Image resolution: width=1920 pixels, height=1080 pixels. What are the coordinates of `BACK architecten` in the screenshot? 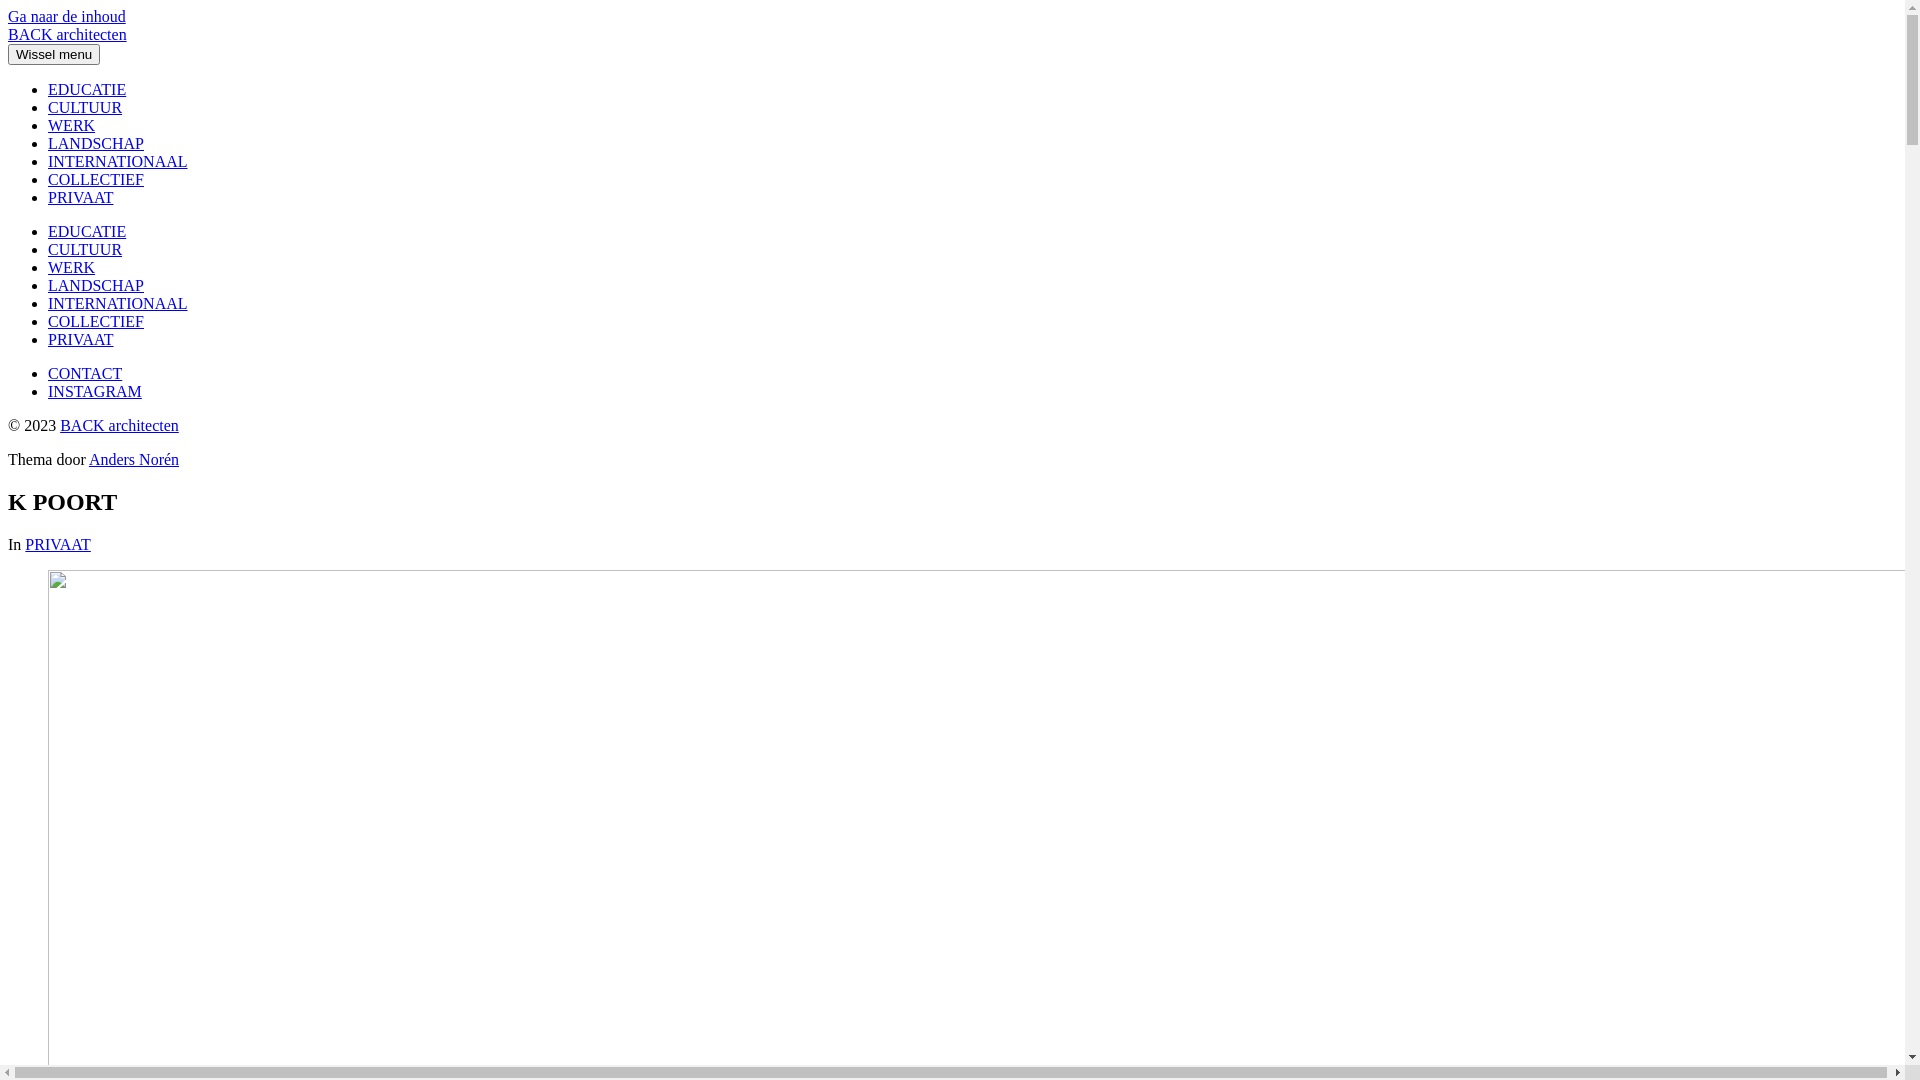 It's located at (120, 426).